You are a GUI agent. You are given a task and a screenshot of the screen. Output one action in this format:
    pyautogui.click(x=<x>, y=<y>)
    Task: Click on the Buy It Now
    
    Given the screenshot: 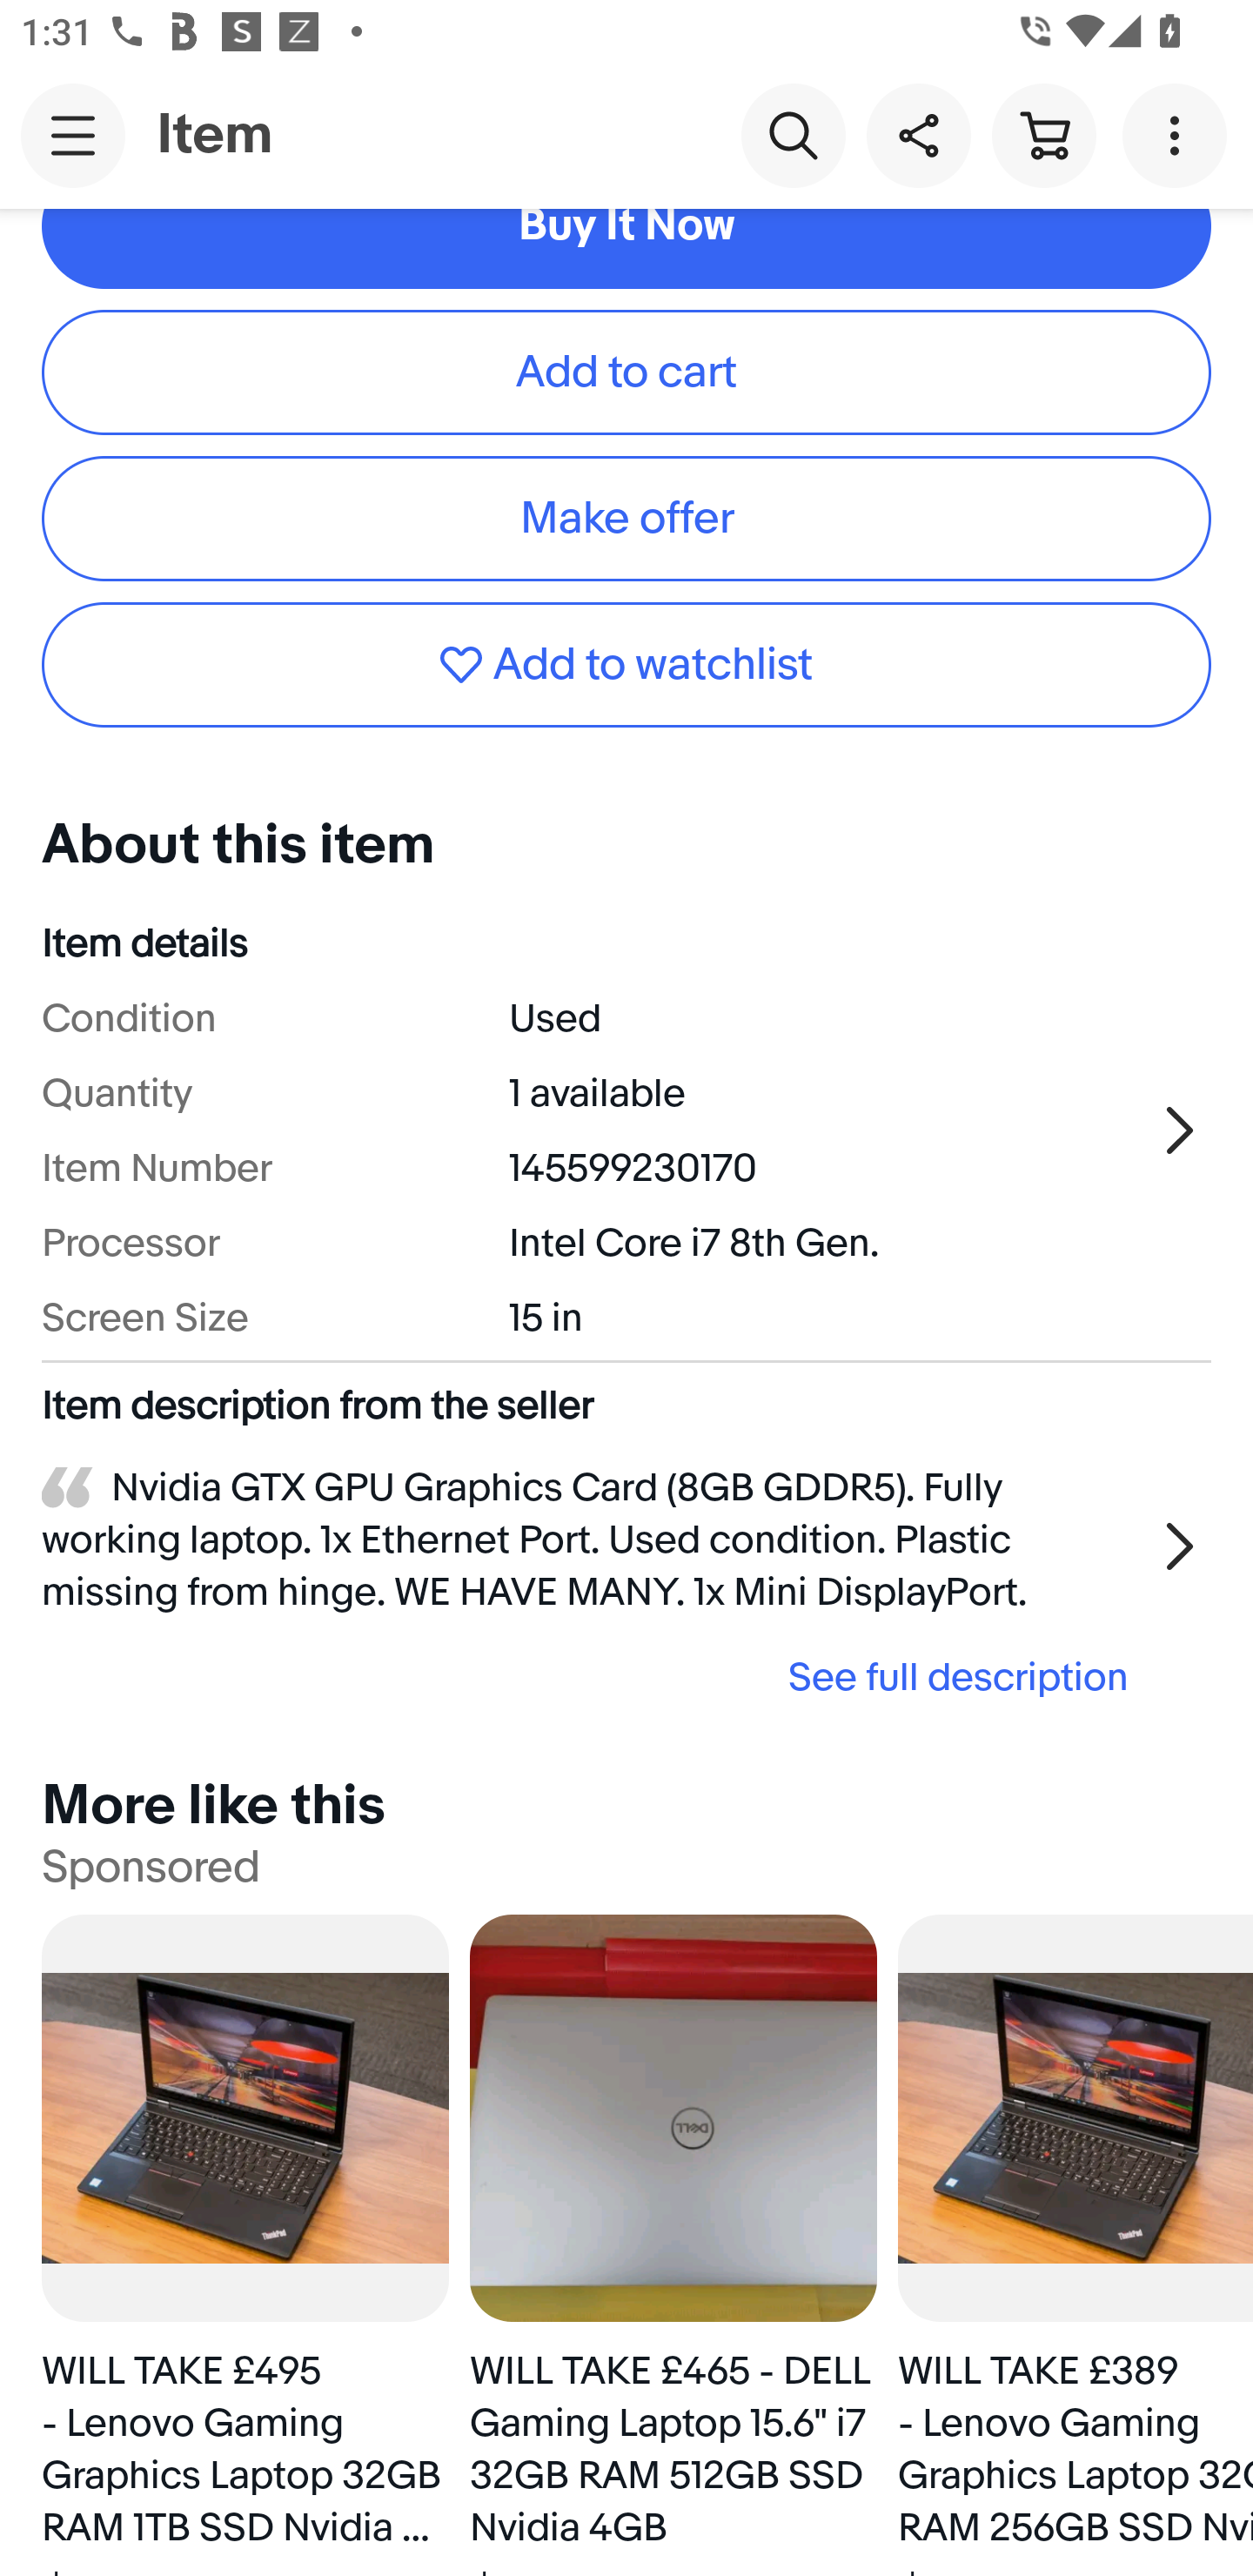 What is the action you would take?
    pyautogui.click(x=626, y=248)
    